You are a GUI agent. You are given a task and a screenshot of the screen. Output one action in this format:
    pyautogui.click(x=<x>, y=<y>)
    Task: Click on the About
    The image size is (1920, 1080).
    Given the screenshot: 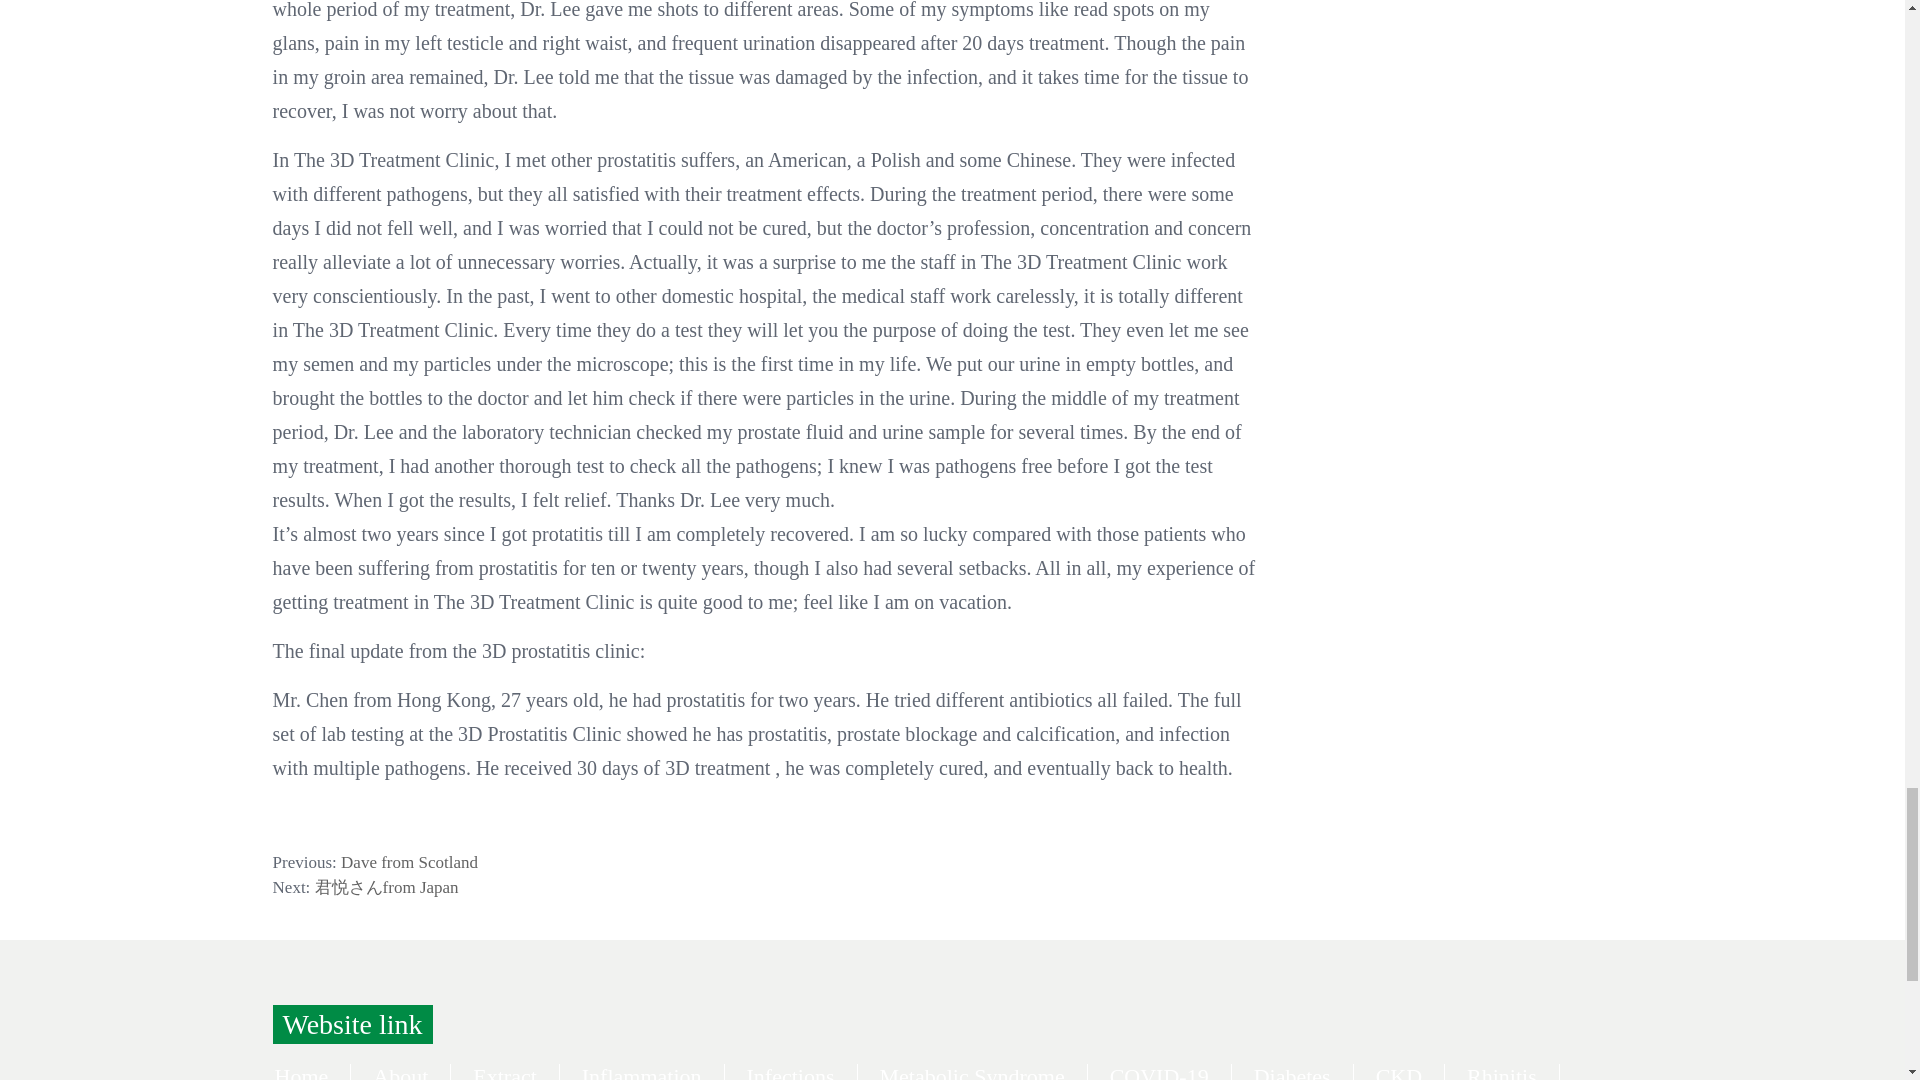 What is the action you would take?
    pyautogui.click(x=400, y=1072)
    